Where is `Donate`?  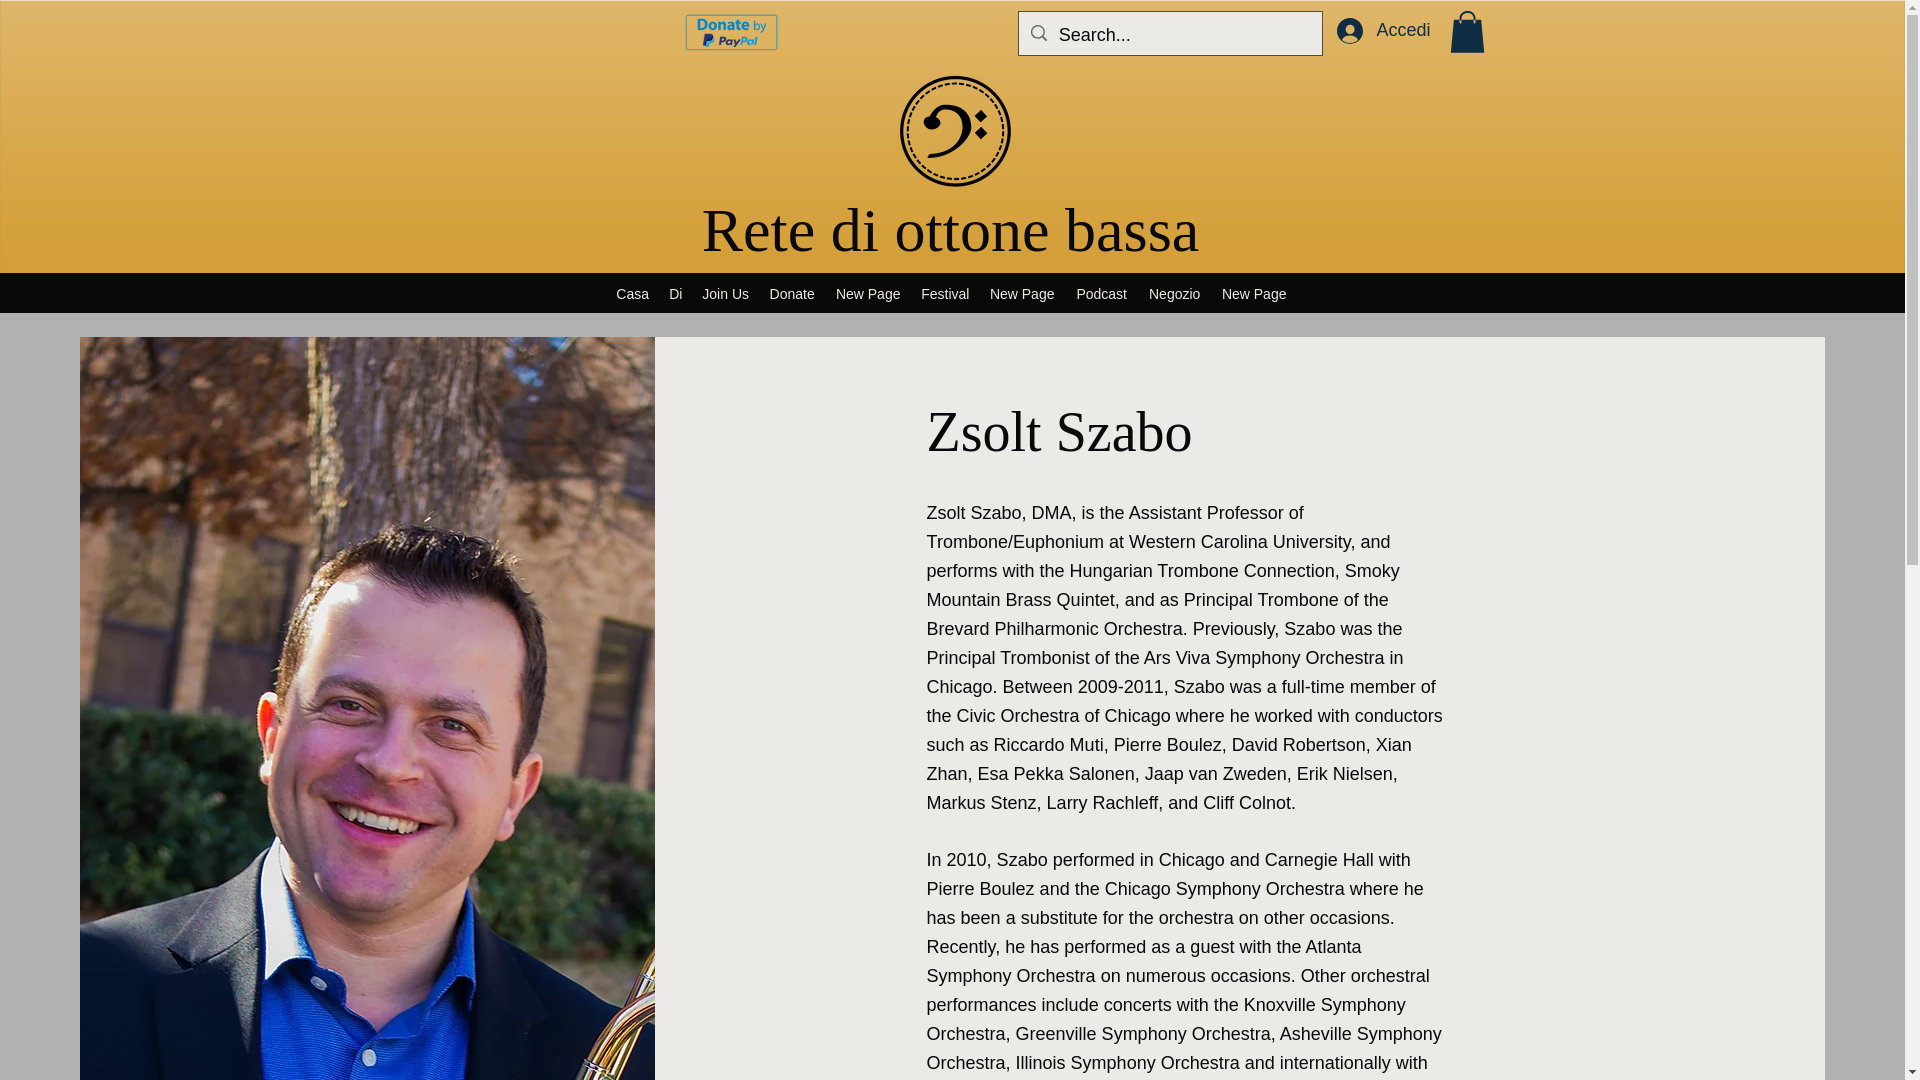
Donate is located at coordinates (792, 293).